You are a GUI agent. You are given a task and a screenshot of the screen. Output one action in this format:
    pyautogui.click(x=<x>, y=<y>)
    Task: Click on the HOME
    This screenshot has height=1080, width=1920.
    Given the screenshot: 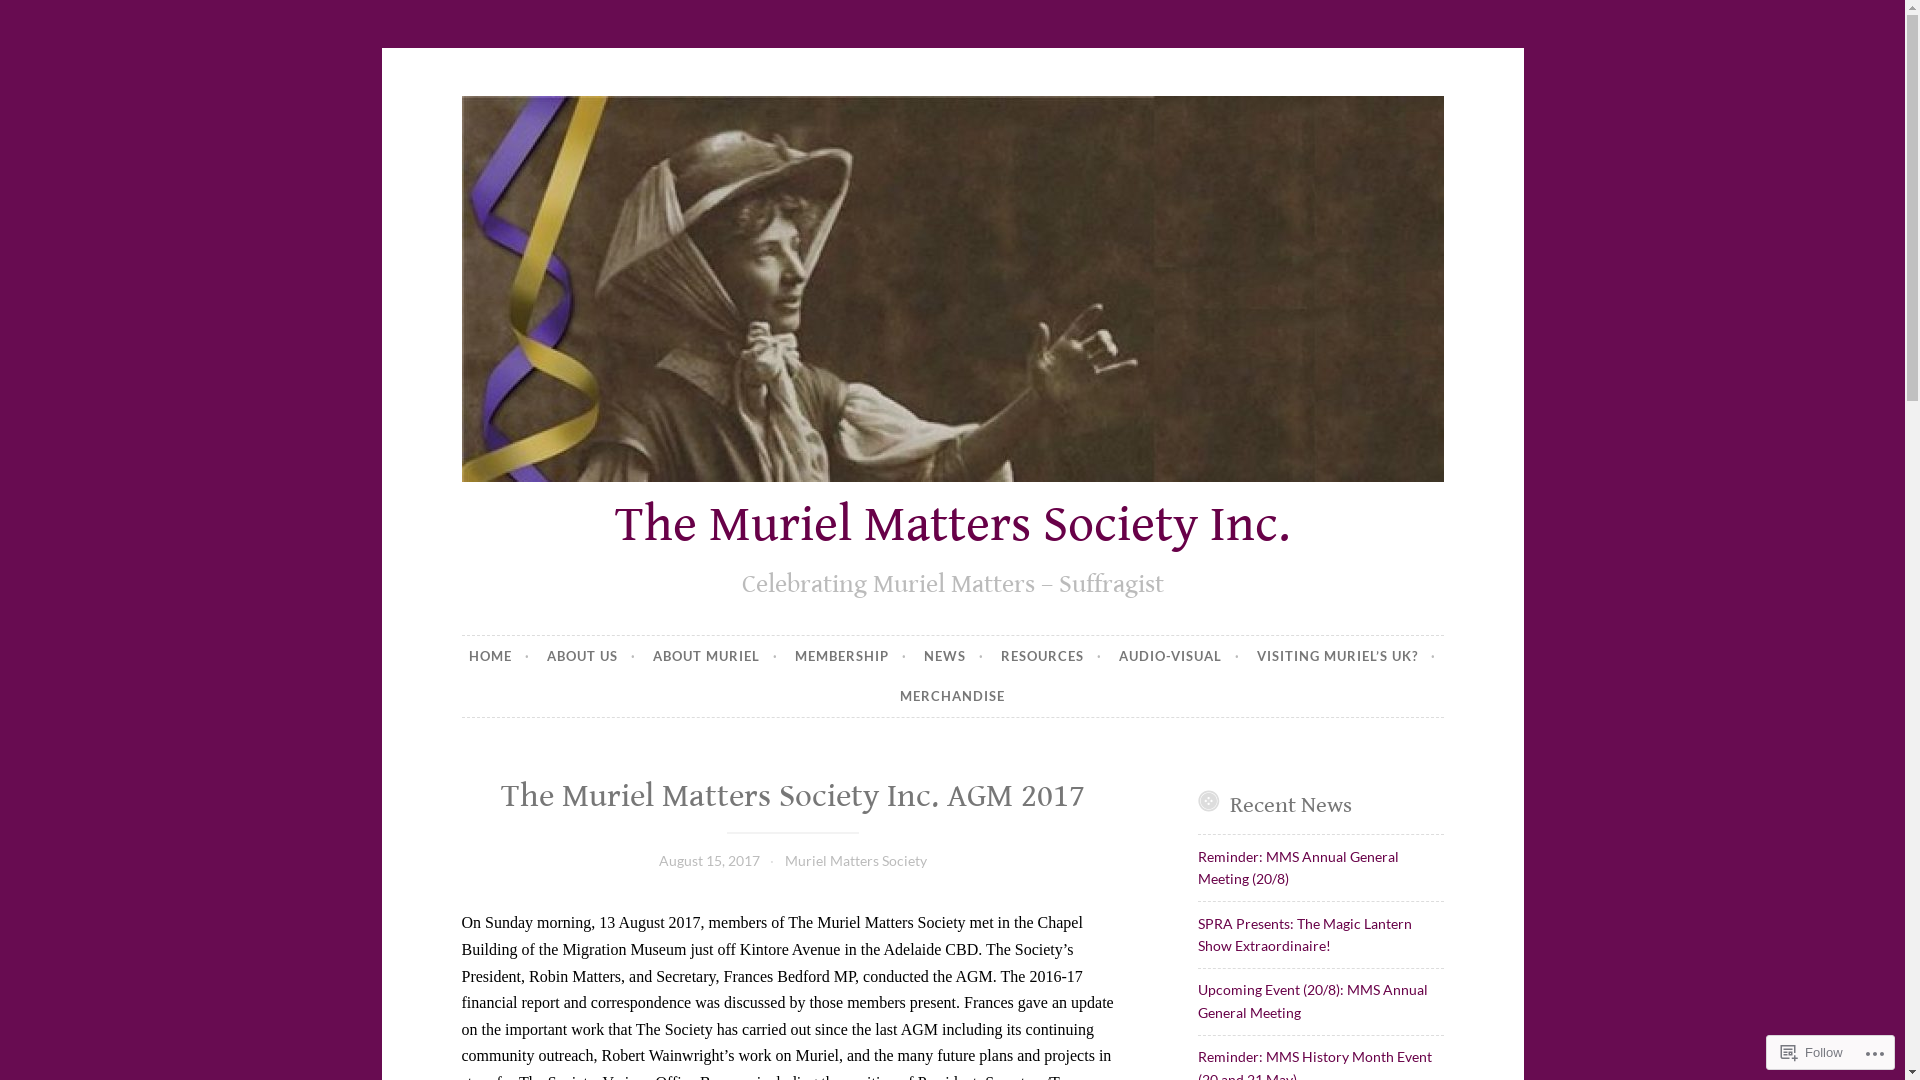 What is the action you would take?
    pyautogui.click(x=500, y=656)
    